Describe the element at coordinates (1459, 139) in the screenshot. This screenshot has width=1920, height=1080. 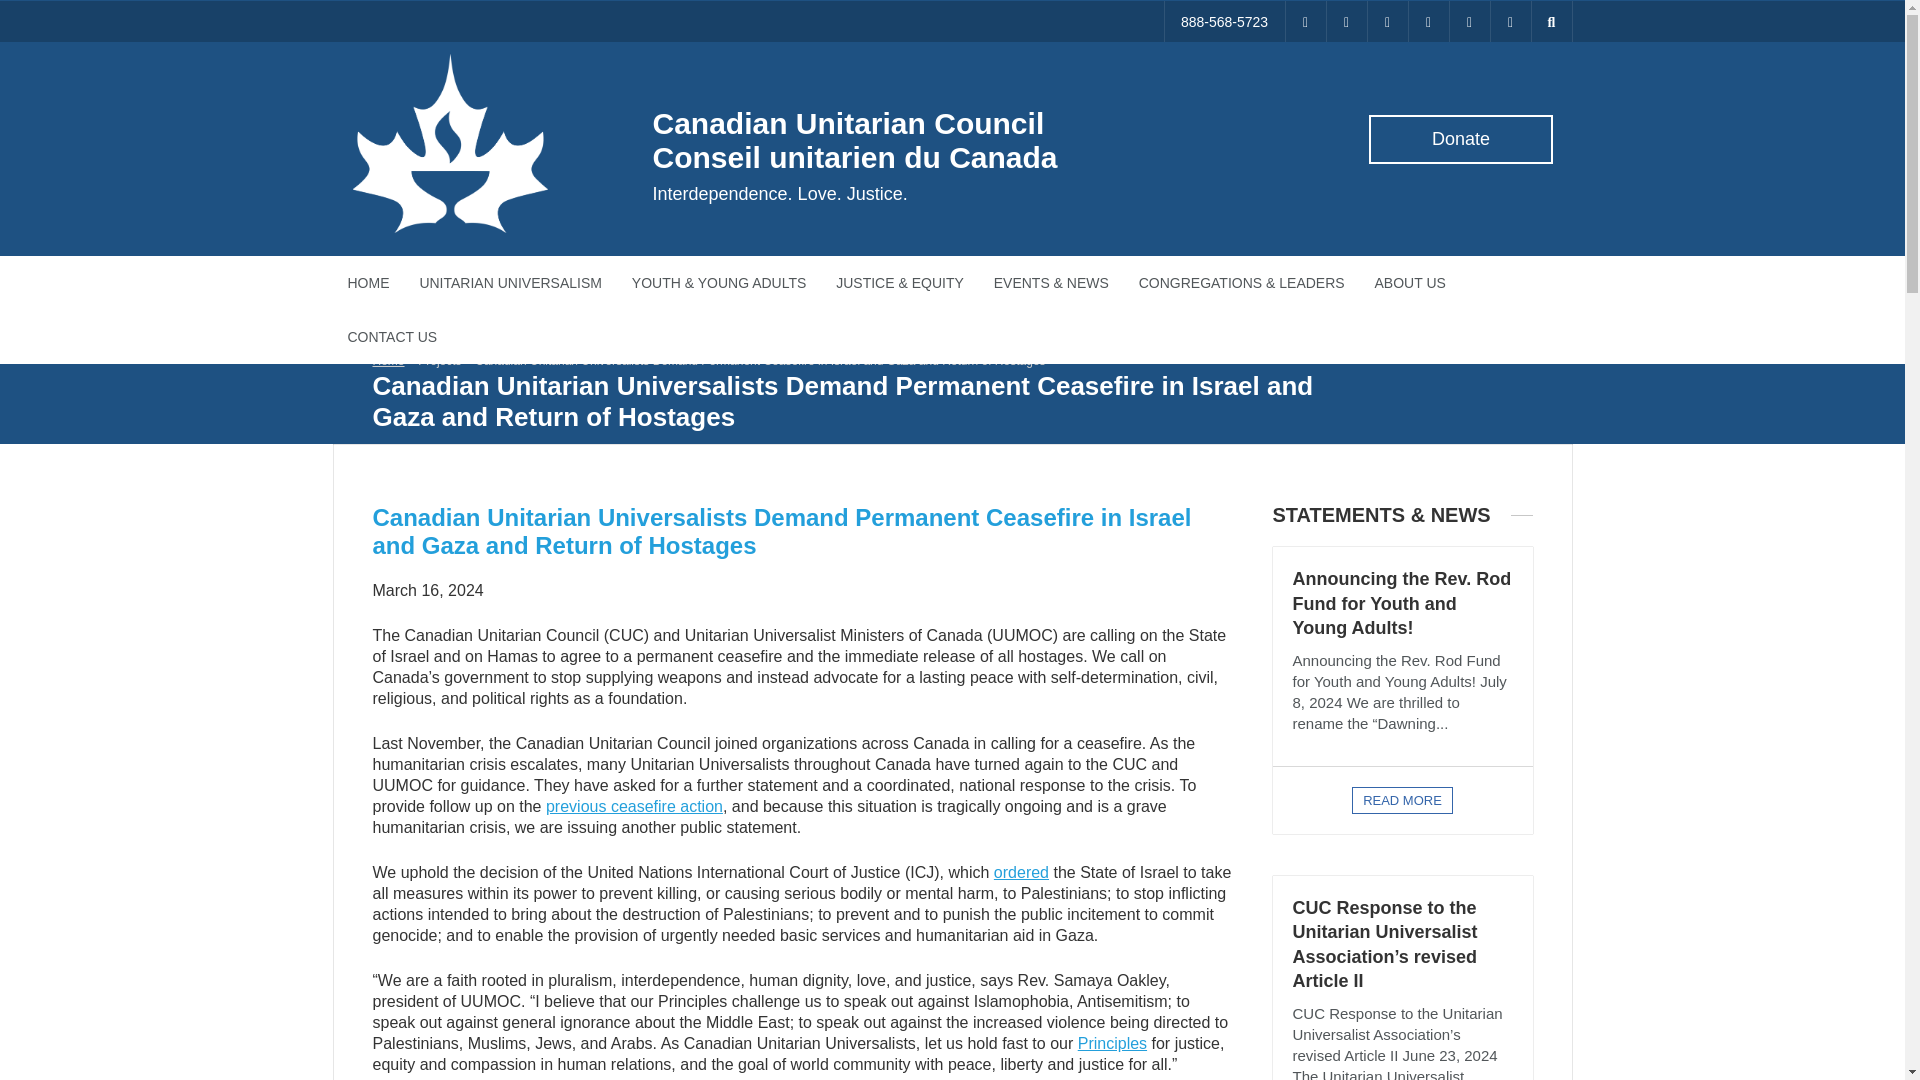
I see `Facebook` at that location.